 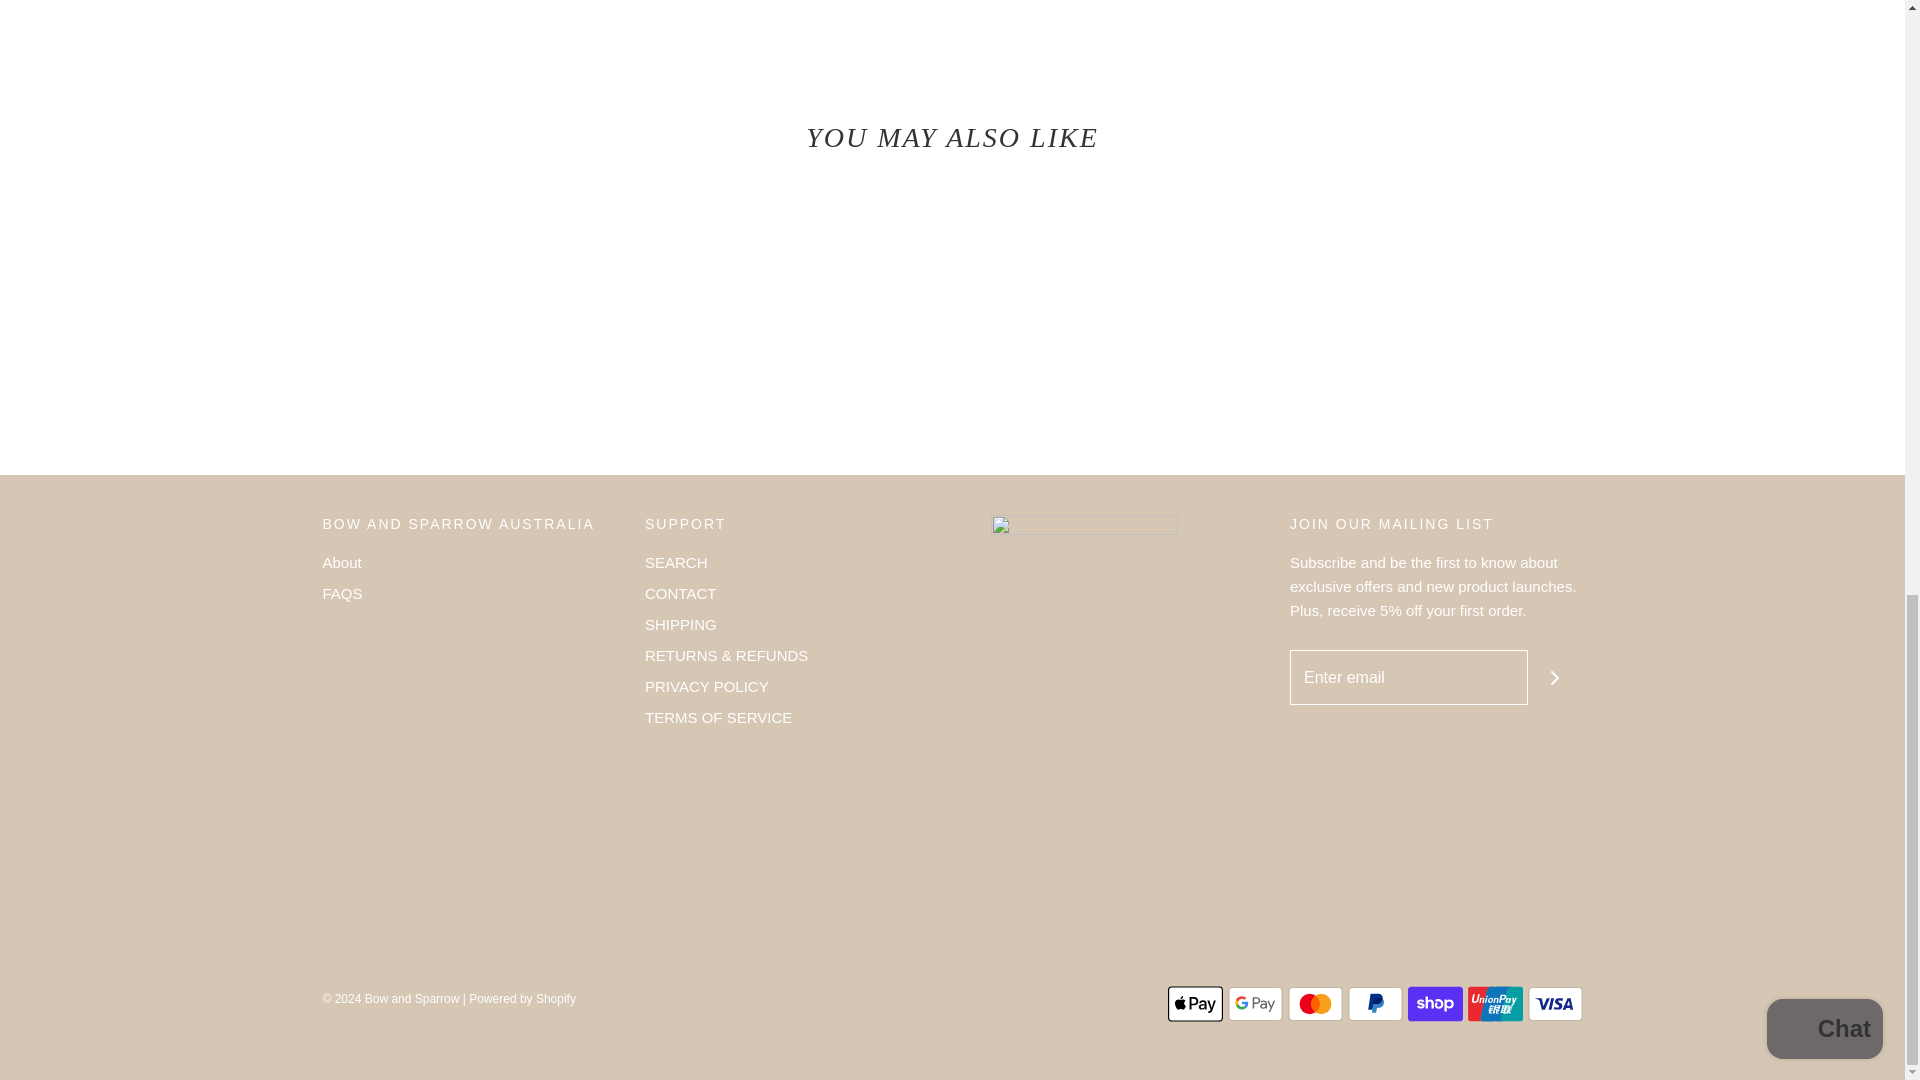 I want to click on Shop Pay, so click(x=1435, y=1003).